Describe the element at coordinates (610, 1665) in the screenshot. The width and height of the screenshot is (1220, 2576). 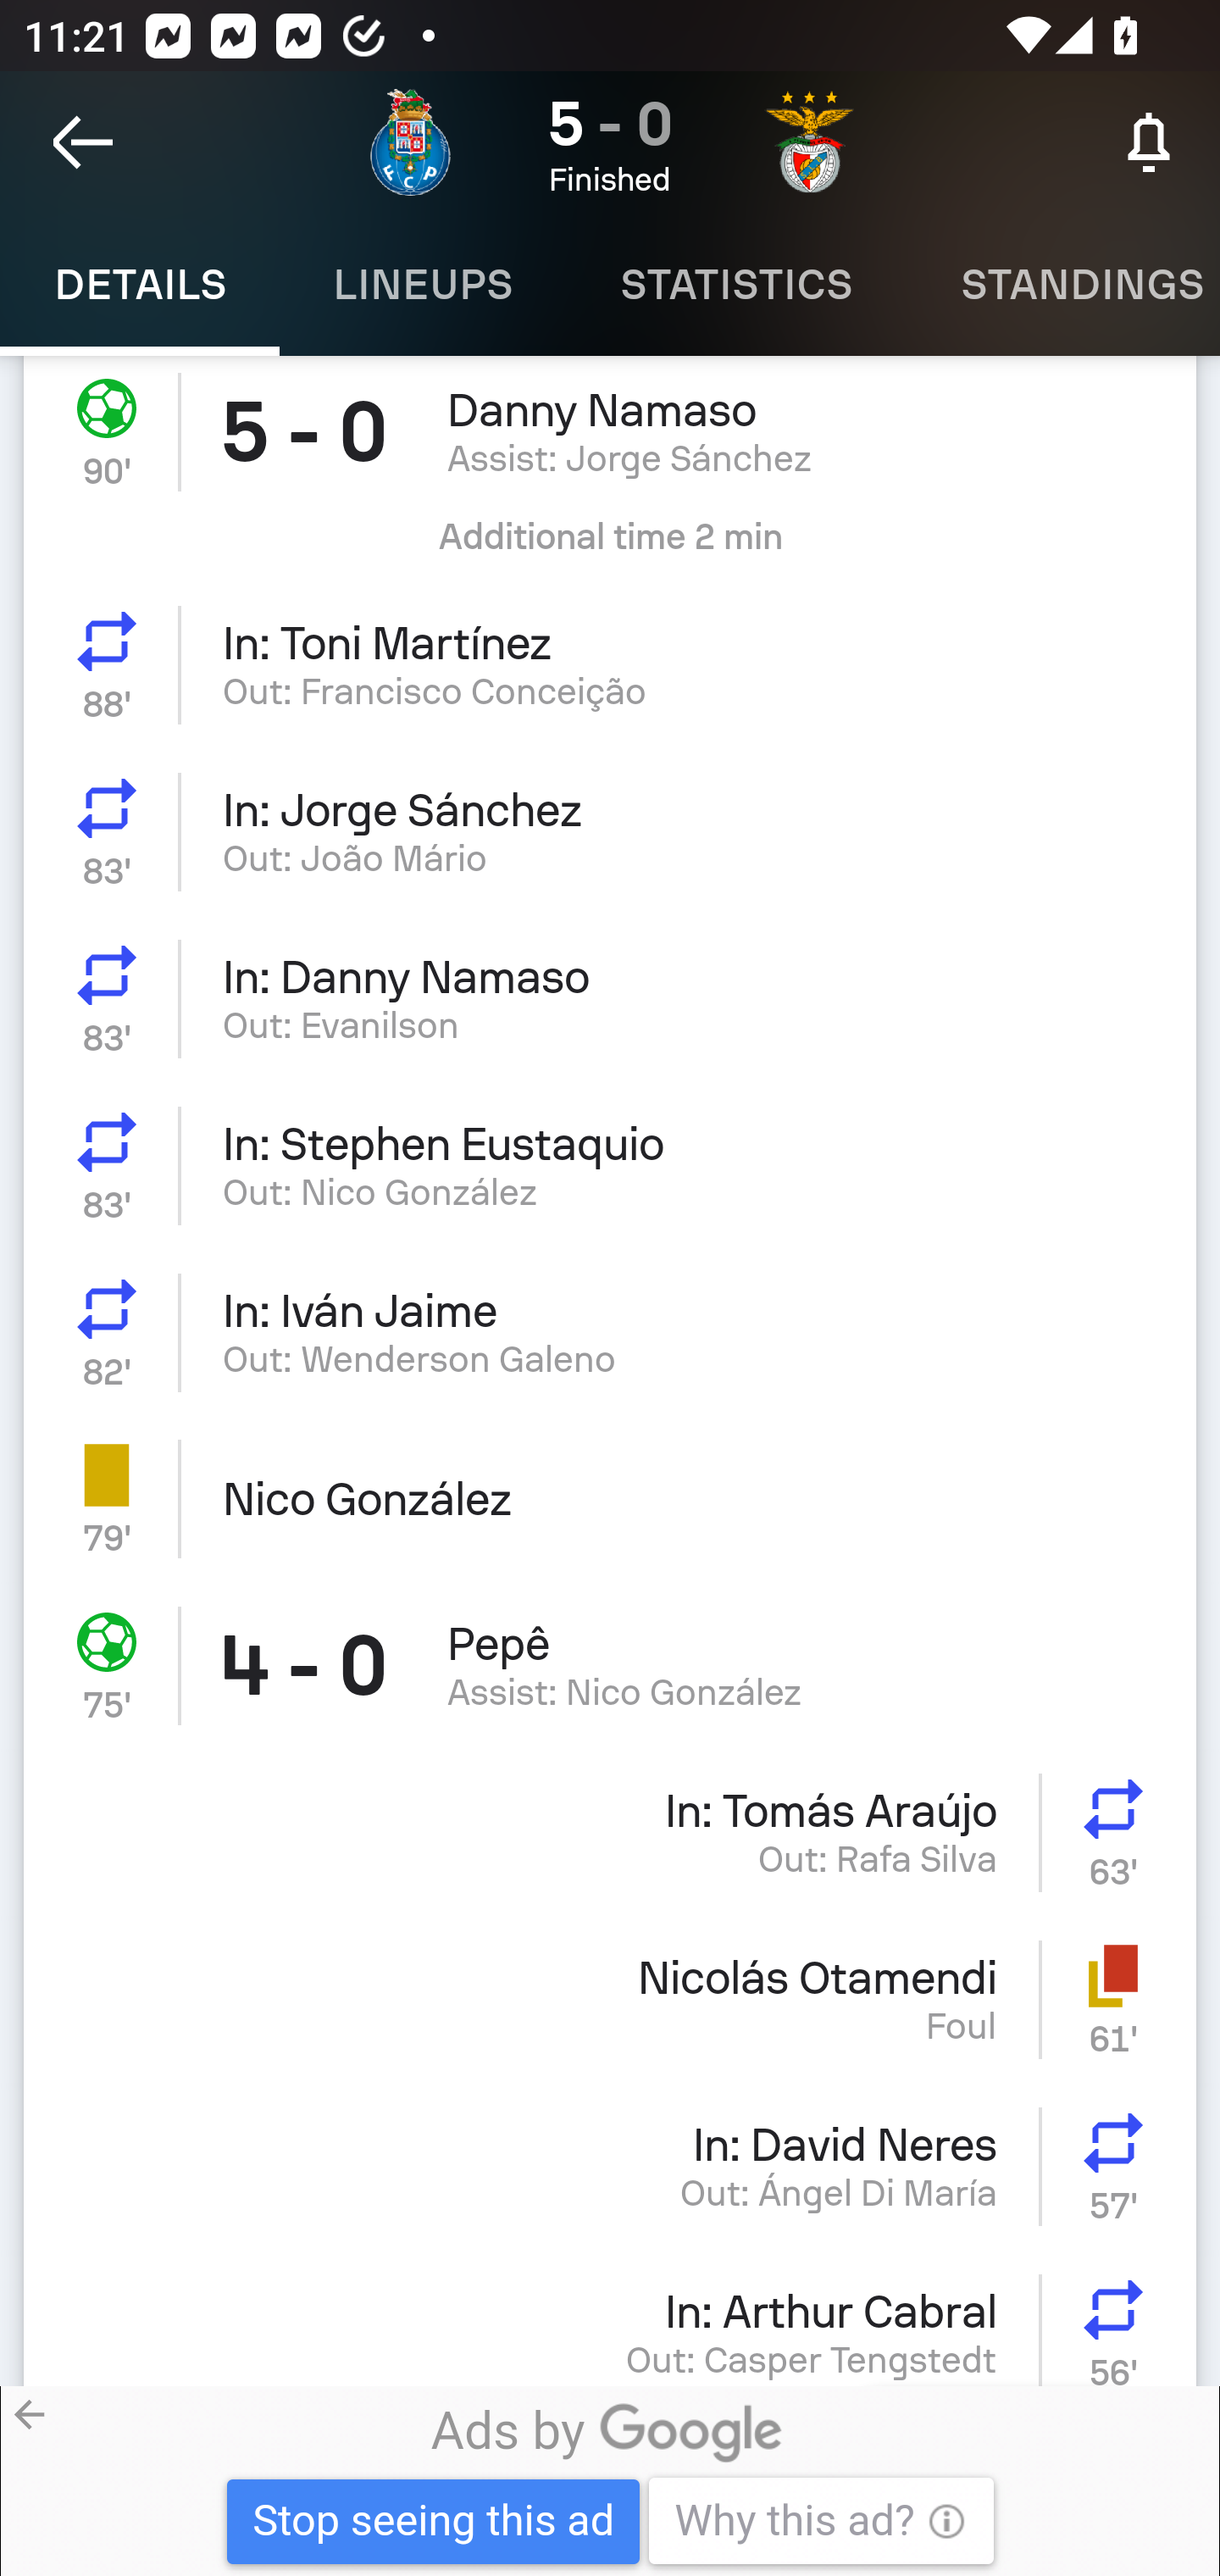
I see `Goal 75'  4  -  0  Pepê Assist: Nico González` at that location.